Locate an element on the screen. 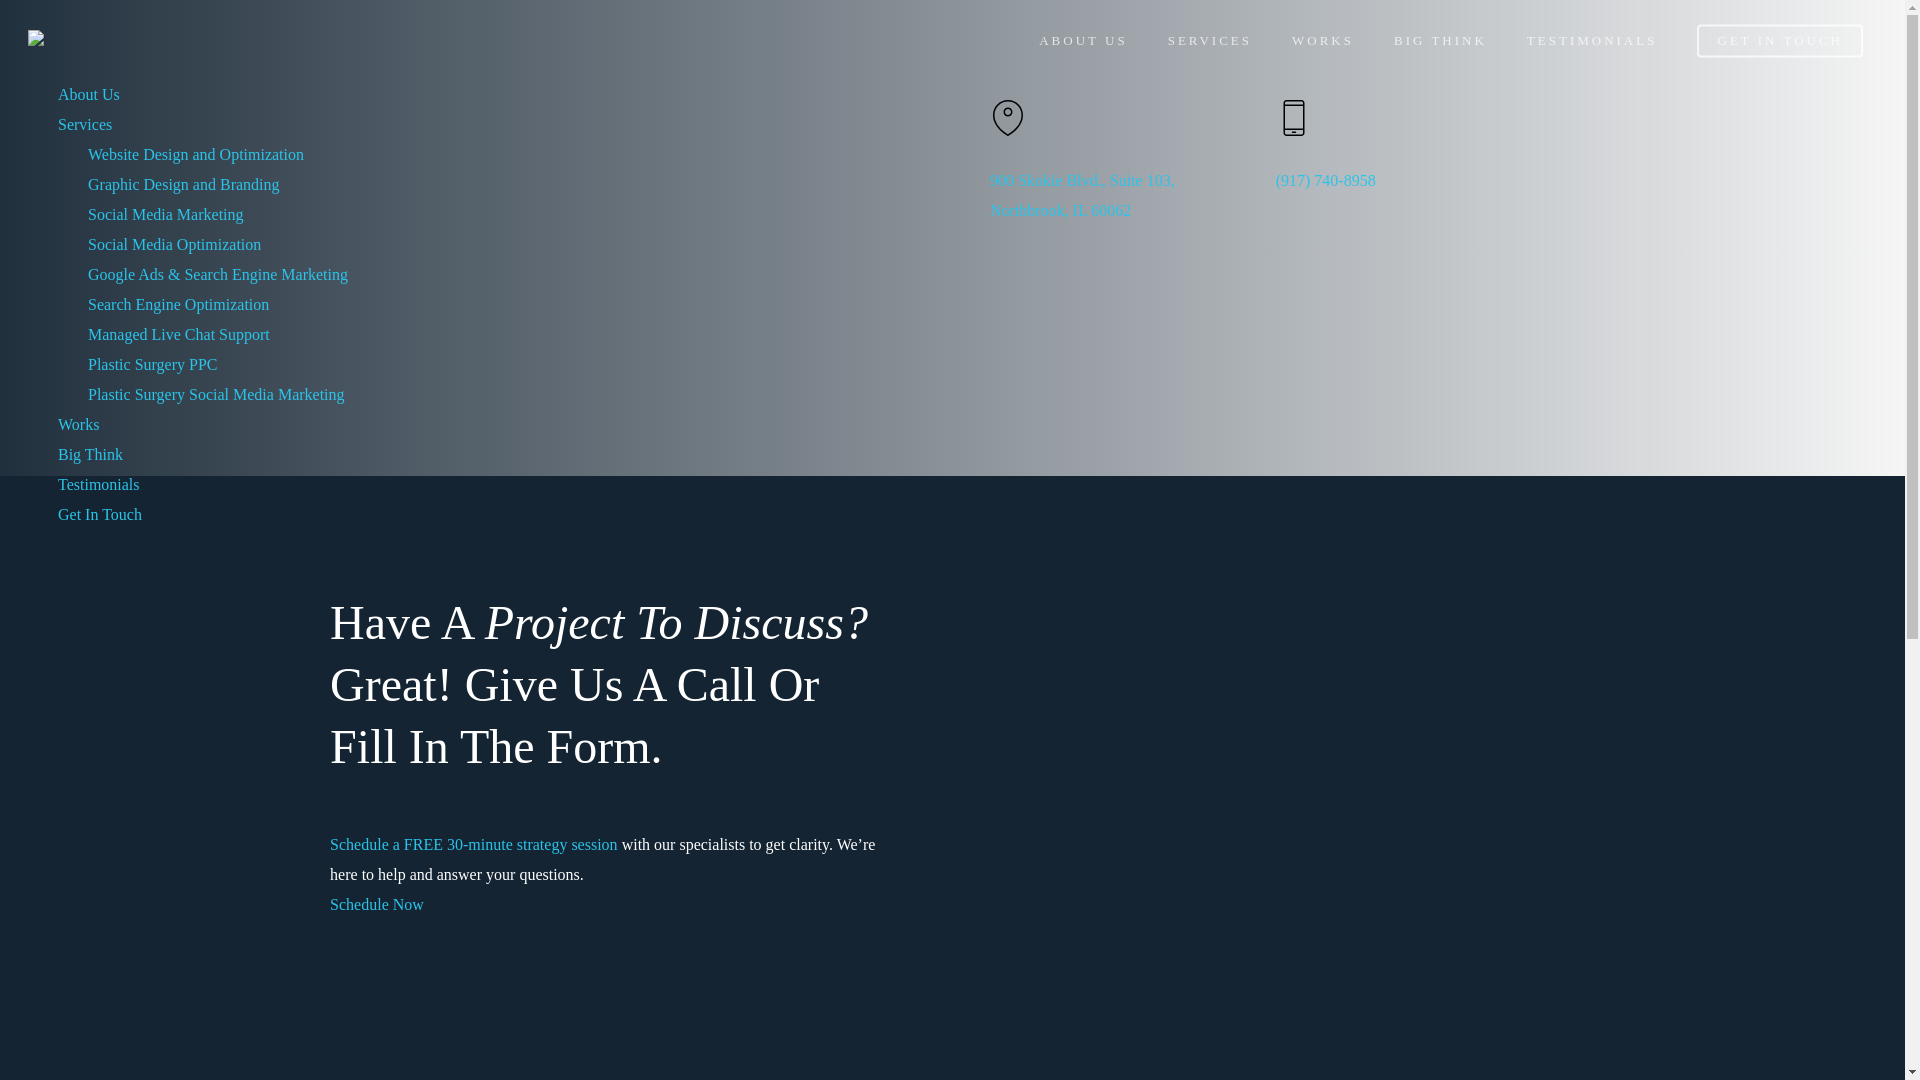 The image size is (1920, 1080). 900 Skokie Blvd., Suite 103, Northbrook, IL 60062 is located at coordinates (1082, 195).